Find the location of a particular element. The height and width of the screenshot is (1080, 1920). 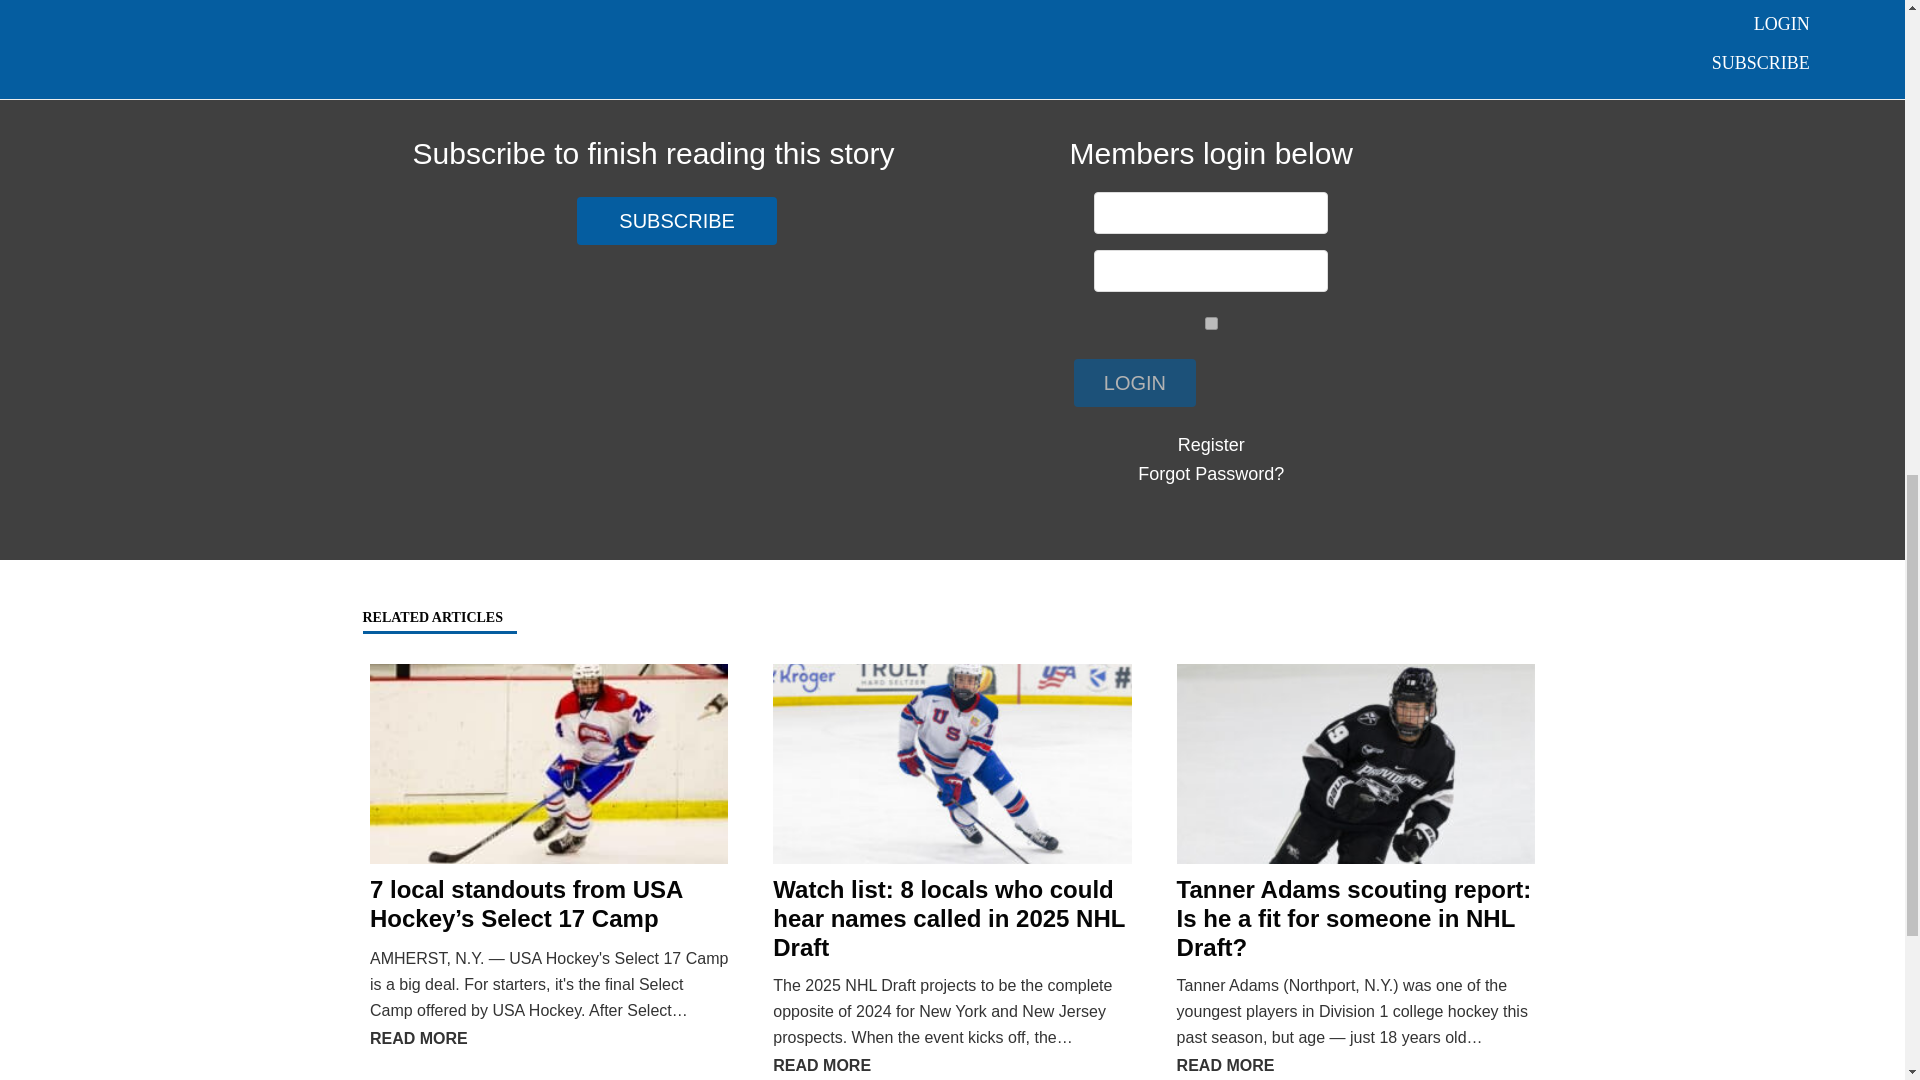

READ MORE is located at coordinates (1225, 1065).